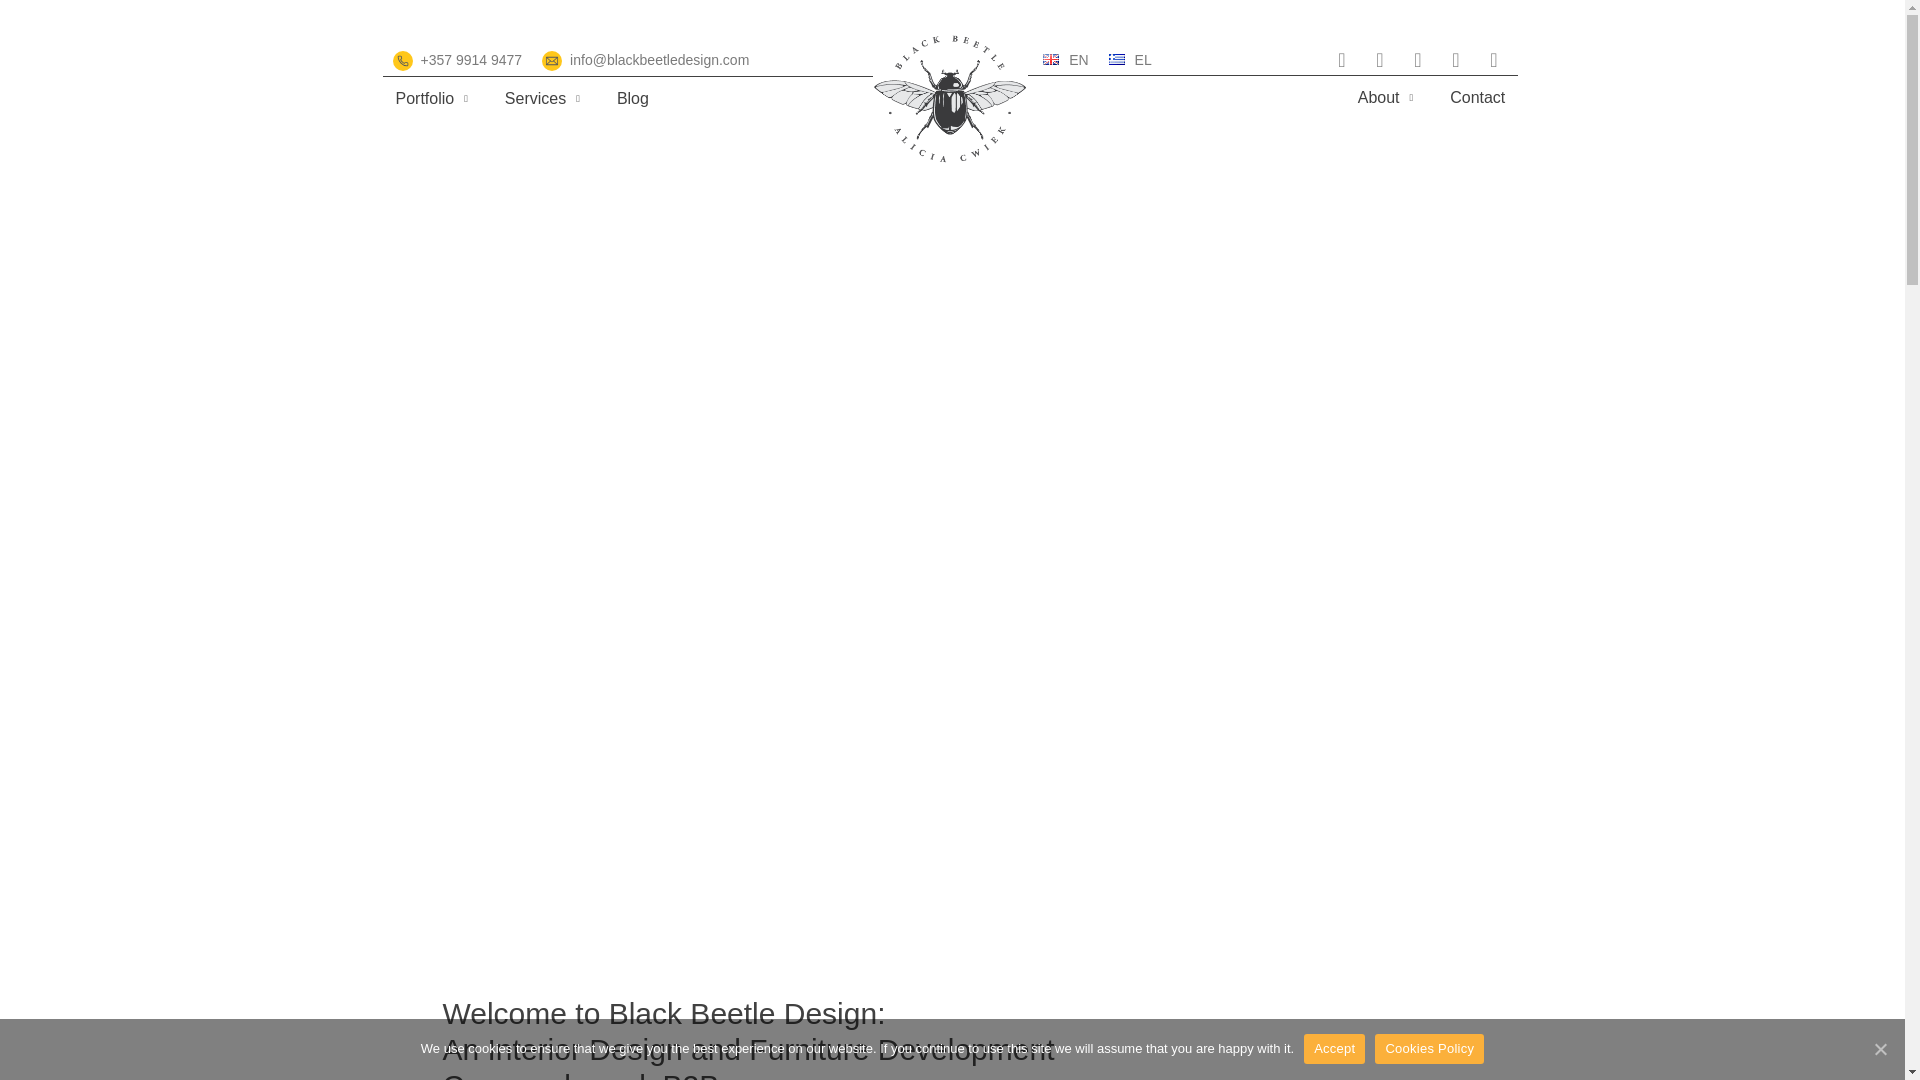 This screenshot has height=1080, width=1920. Describe the element at coordinates (633, 98) in the screenshot. I see `Blog` at that location.